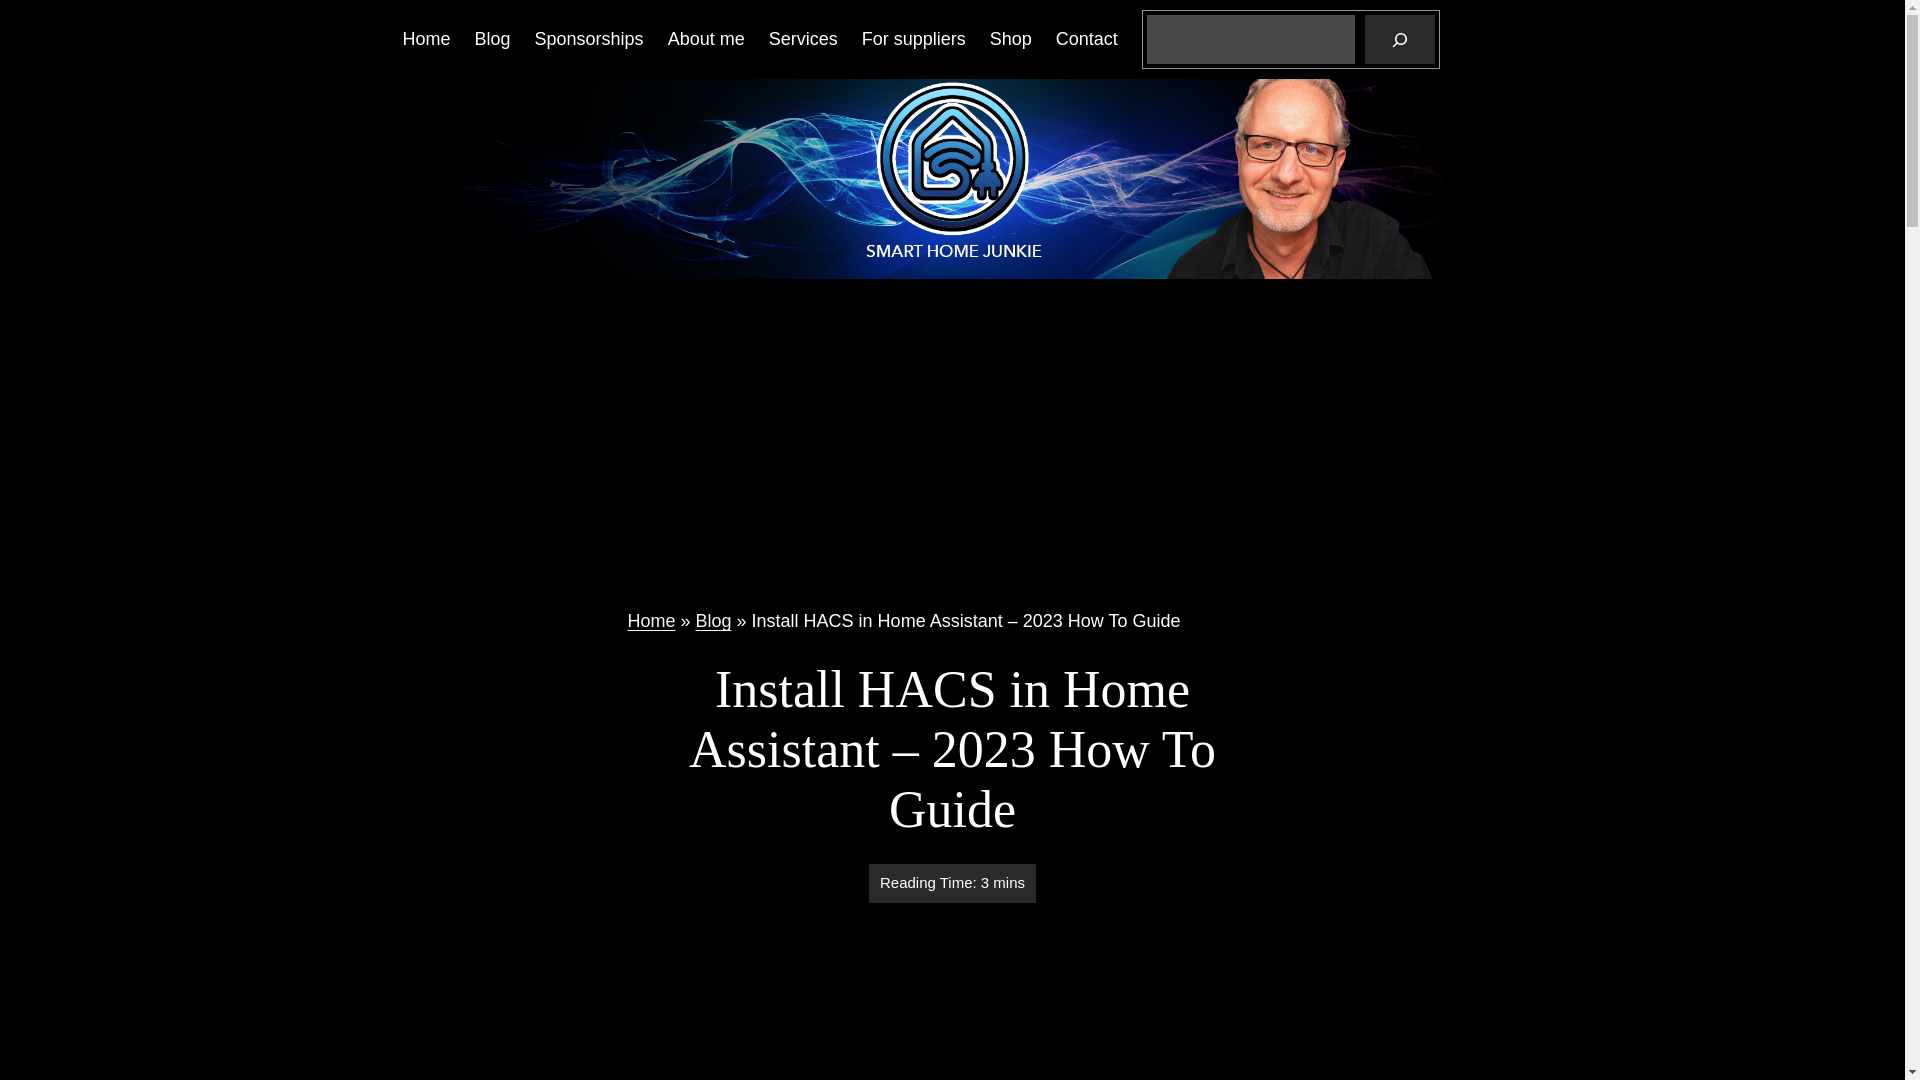 This screenshot has width=1920, height=1080. What do you see at coordinates (651, 620) in the screenshot?
I see `Home` at bounding box center [651, 620].